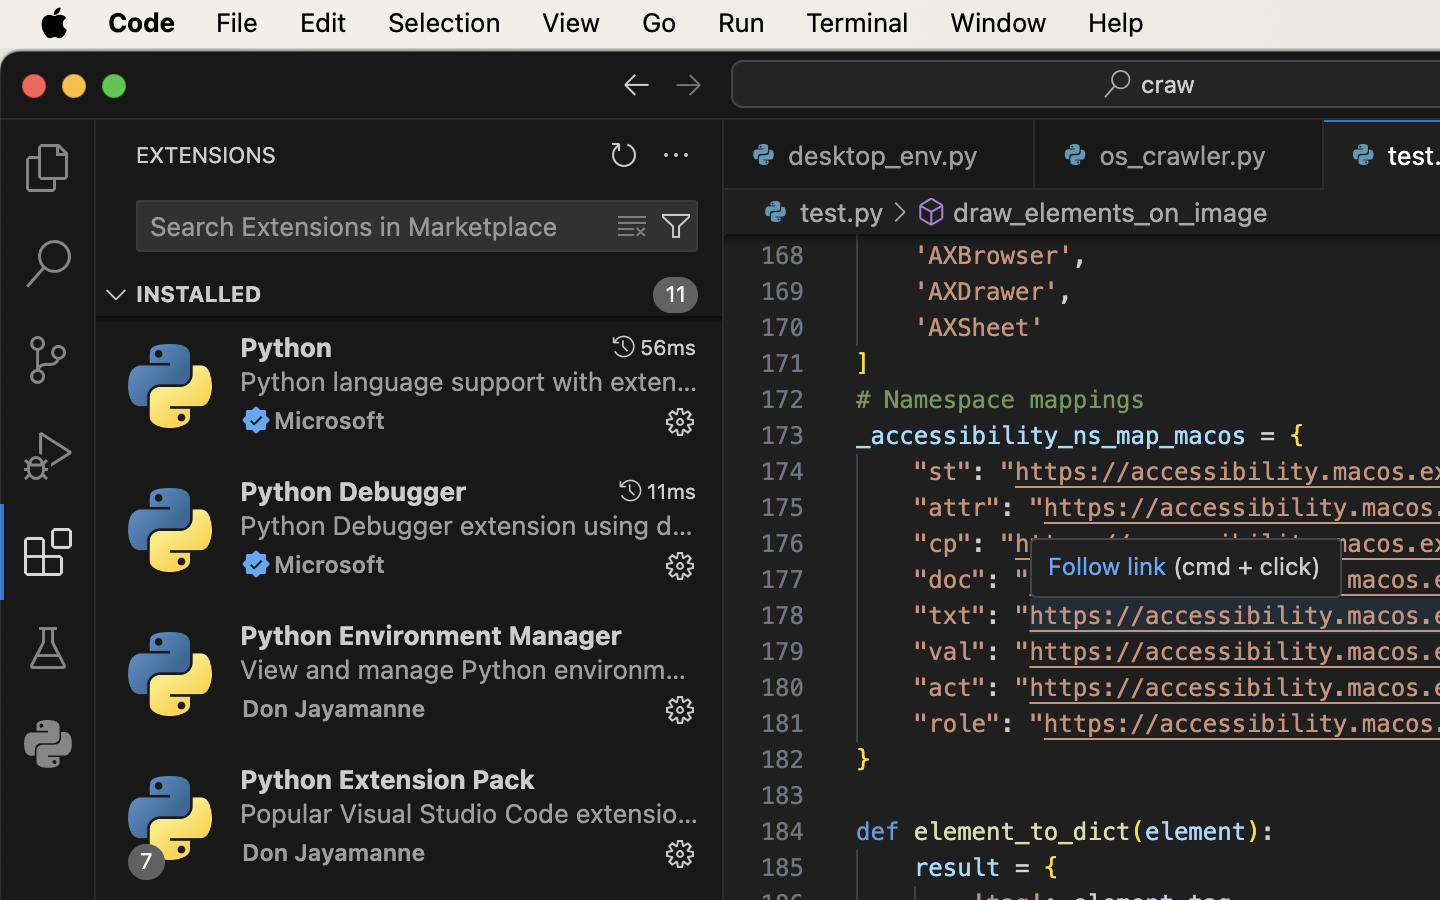  Describe the element at coordinates (676, 226) in the screenshot. I see `` at that location.